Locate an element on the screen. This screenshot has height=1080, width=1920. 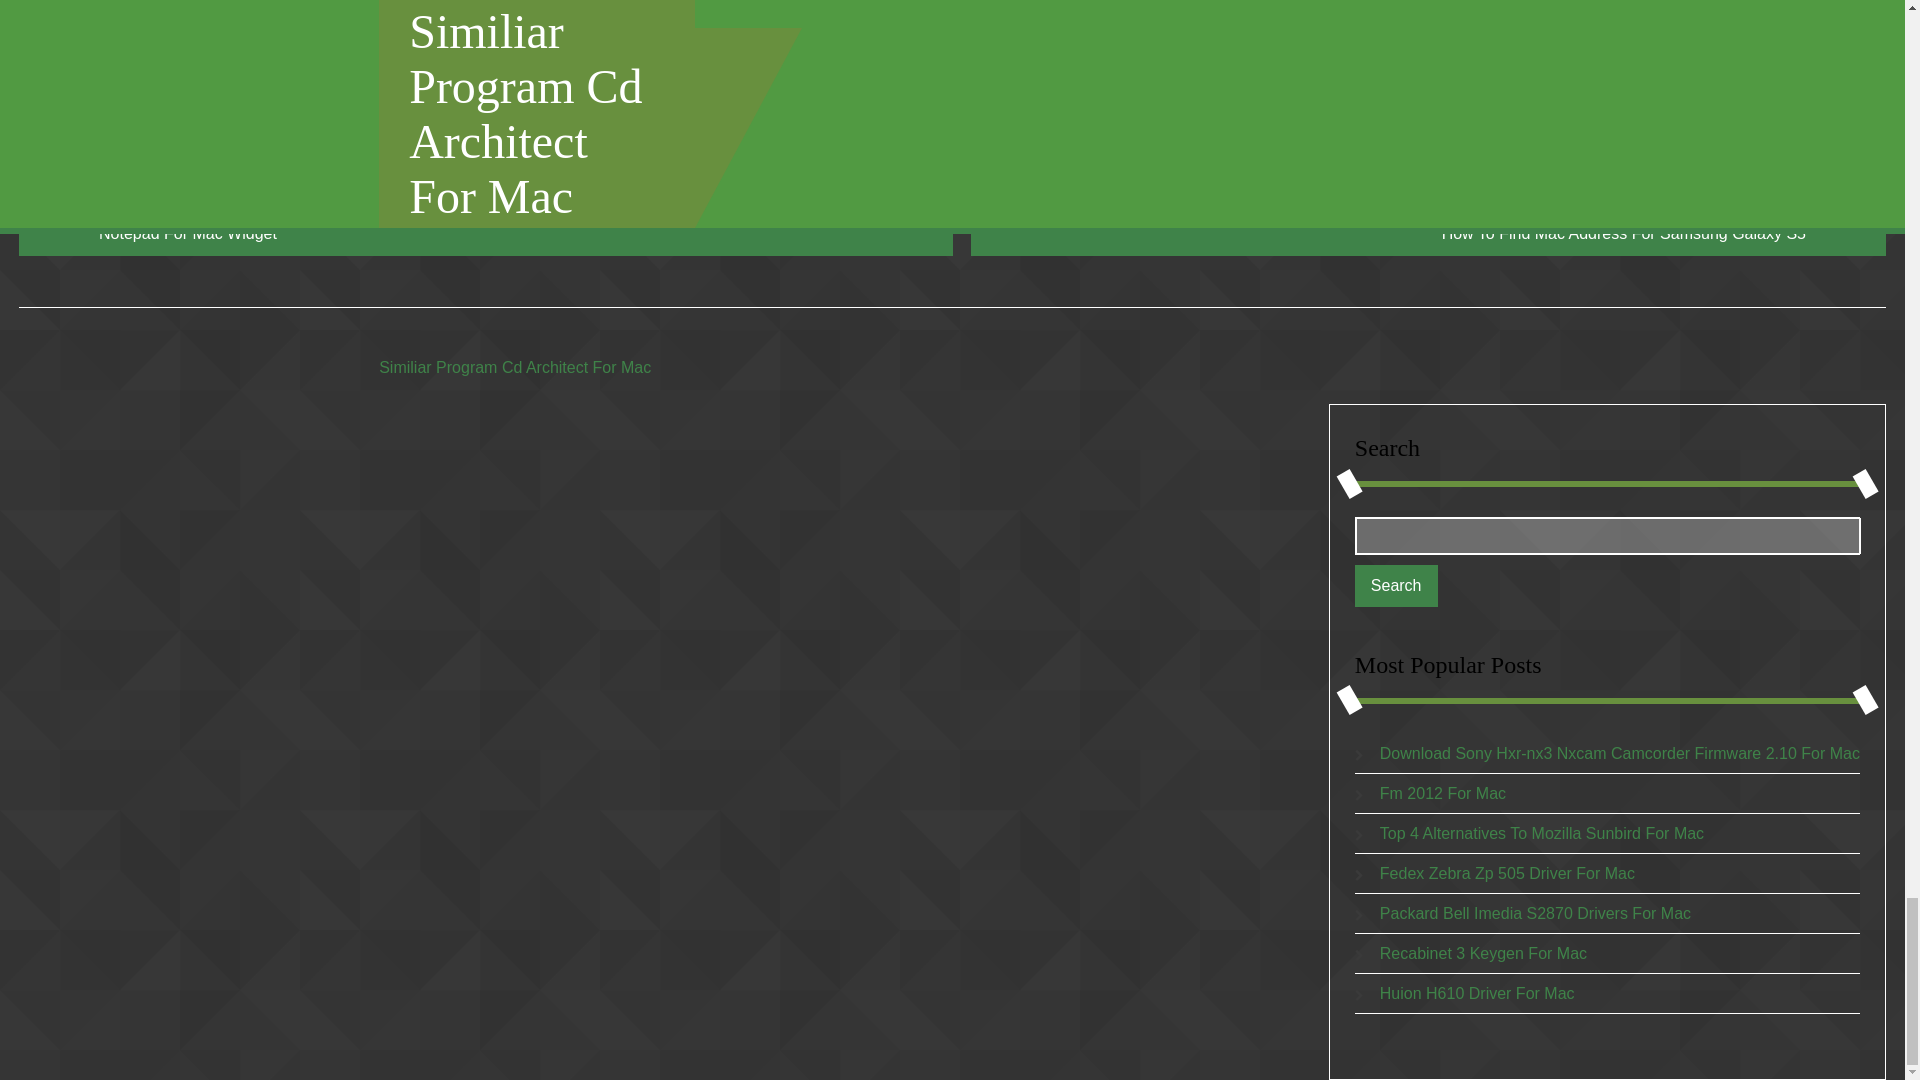
Similiar Program Cd Architect For Mac is located at coordinates (514, 366).